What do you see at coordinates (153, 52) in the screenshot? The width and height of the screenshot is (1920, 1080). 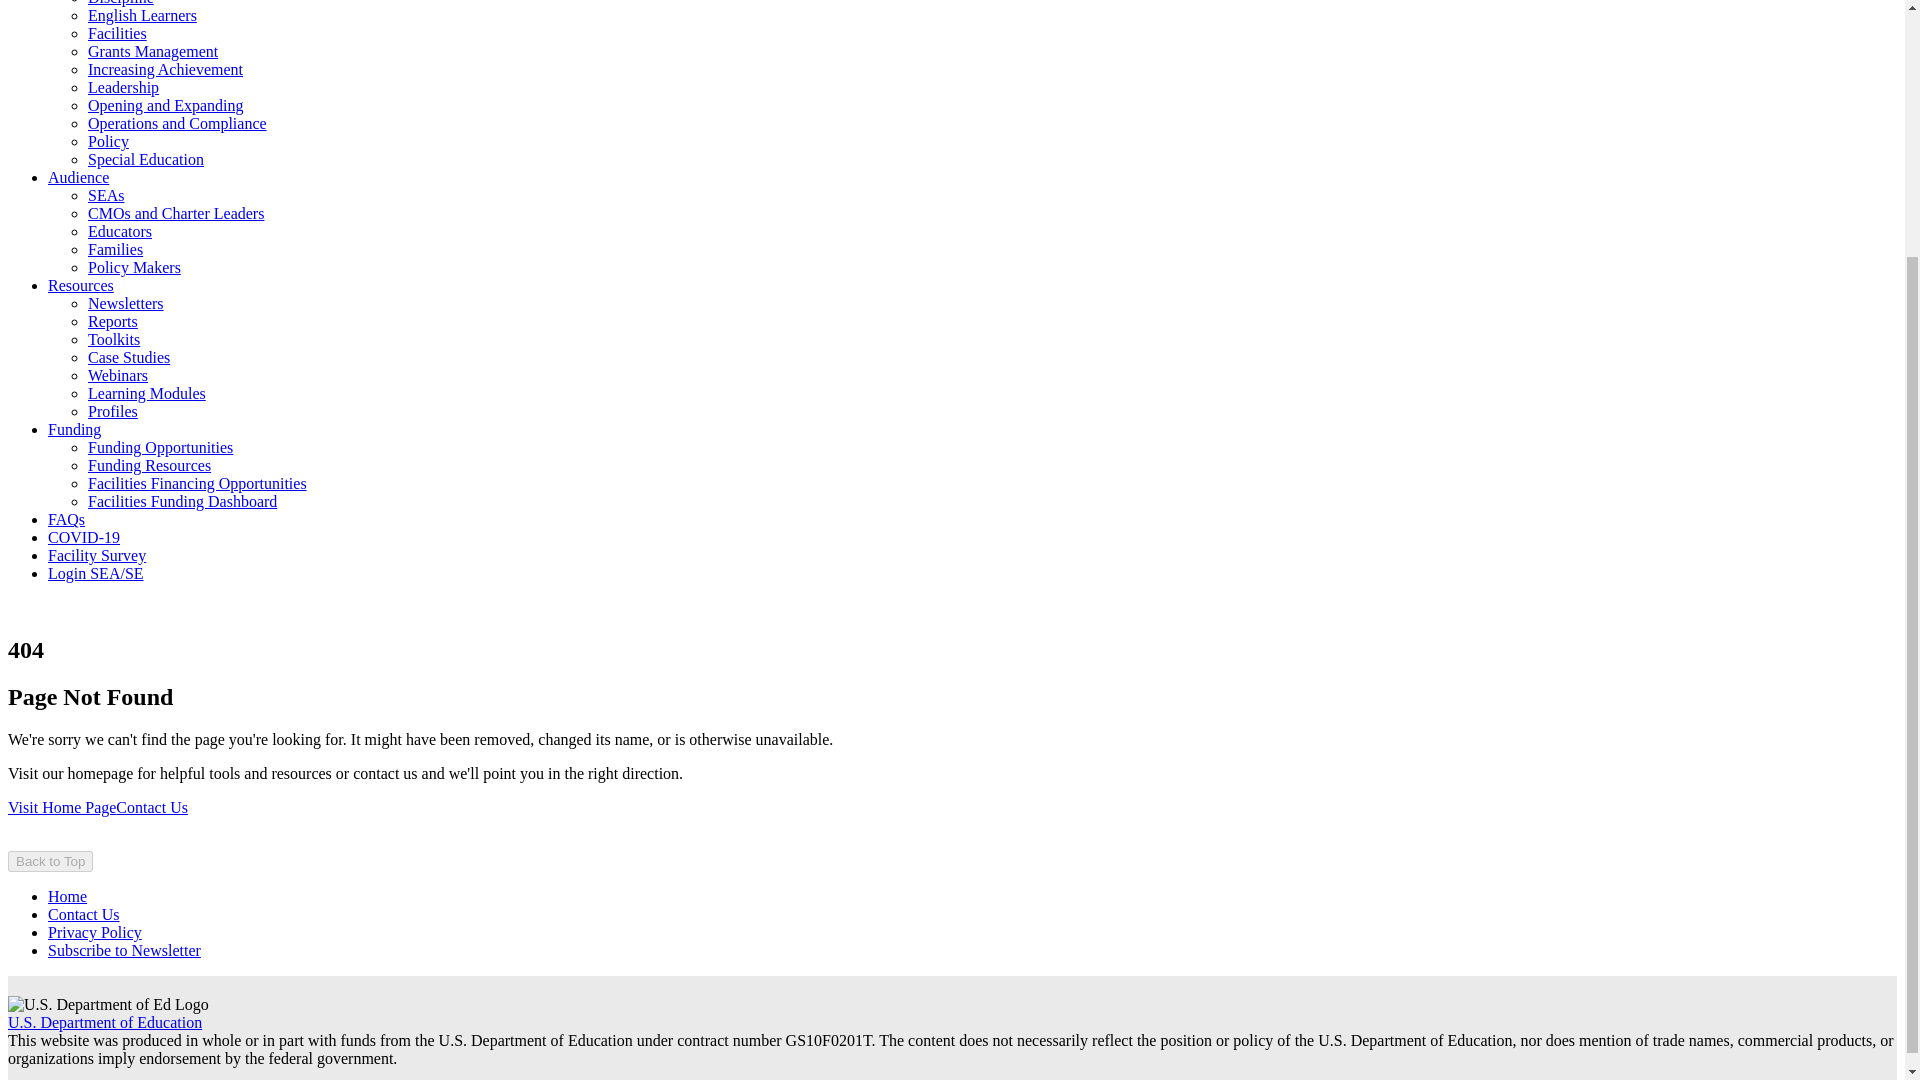 I see `Grants Management` at bounding box center [153, 52].